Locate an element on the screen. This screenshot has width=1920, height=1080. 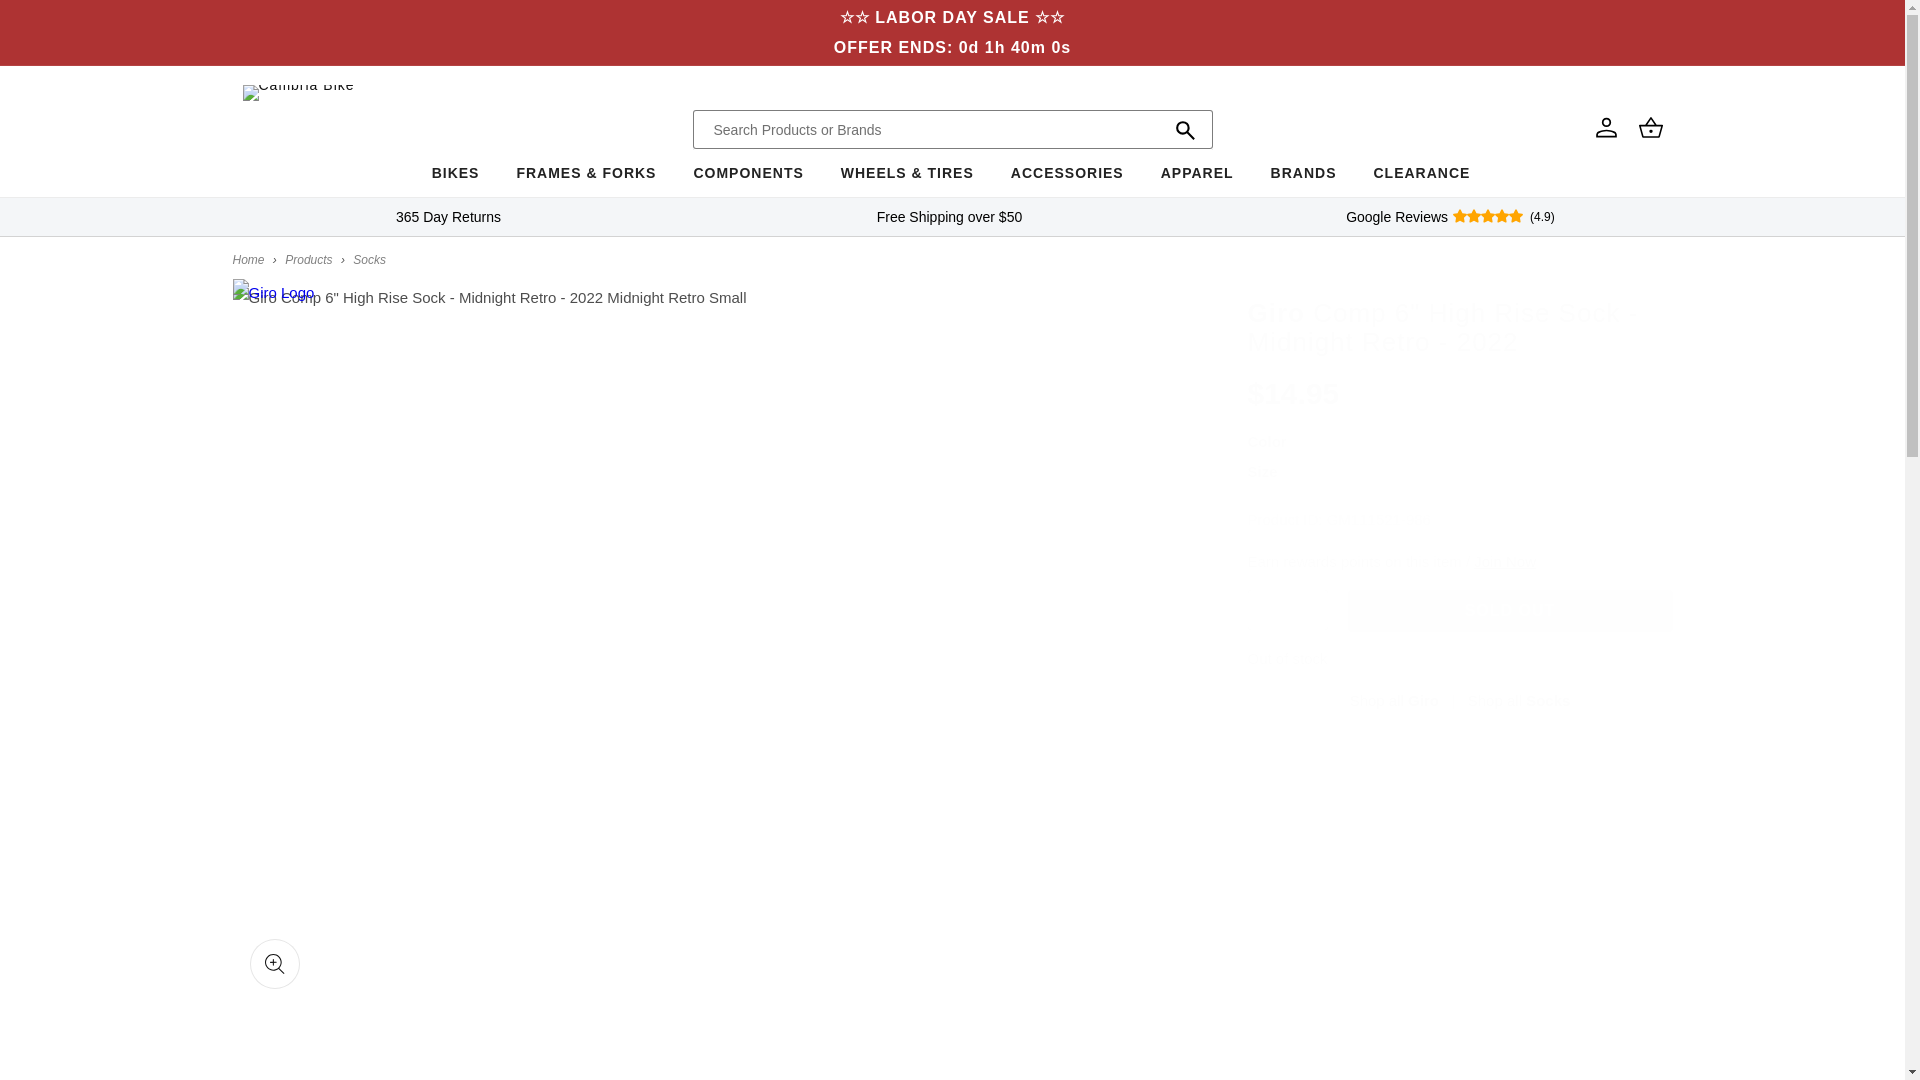
Socks is located at coordinates (369, 259).